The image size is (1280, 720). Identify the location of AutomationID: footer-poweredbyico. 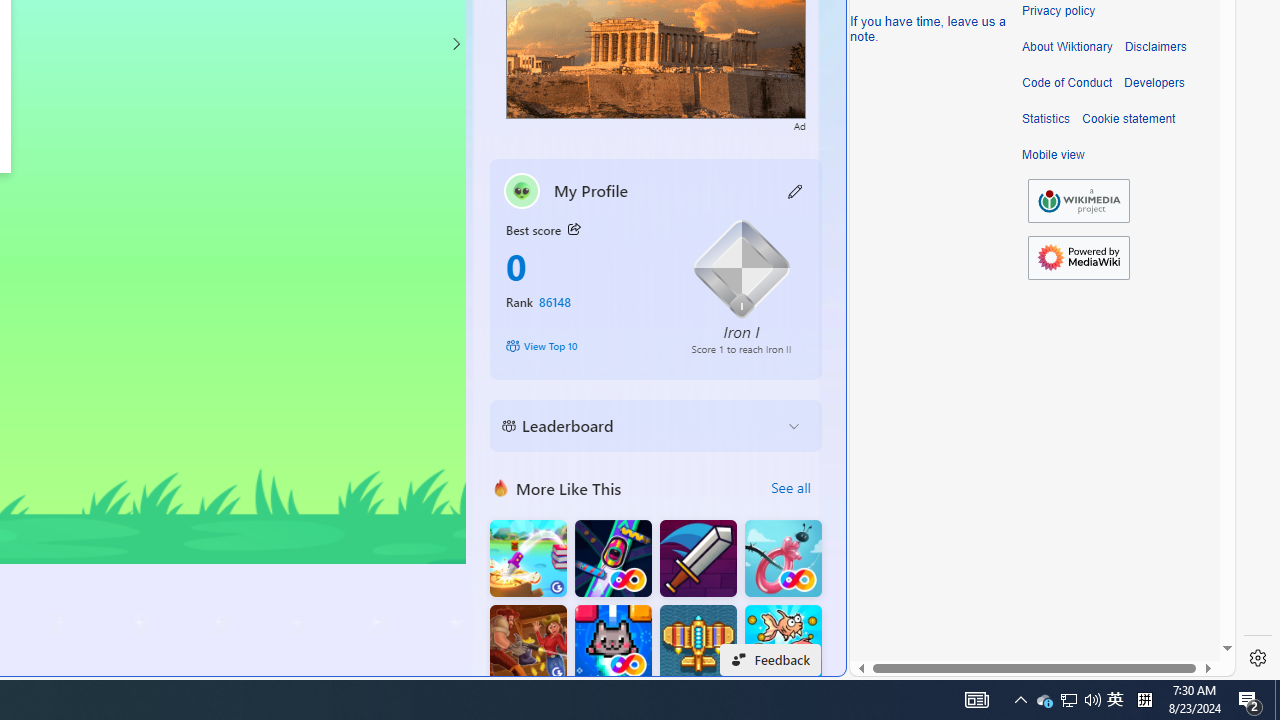
(1078, 258).